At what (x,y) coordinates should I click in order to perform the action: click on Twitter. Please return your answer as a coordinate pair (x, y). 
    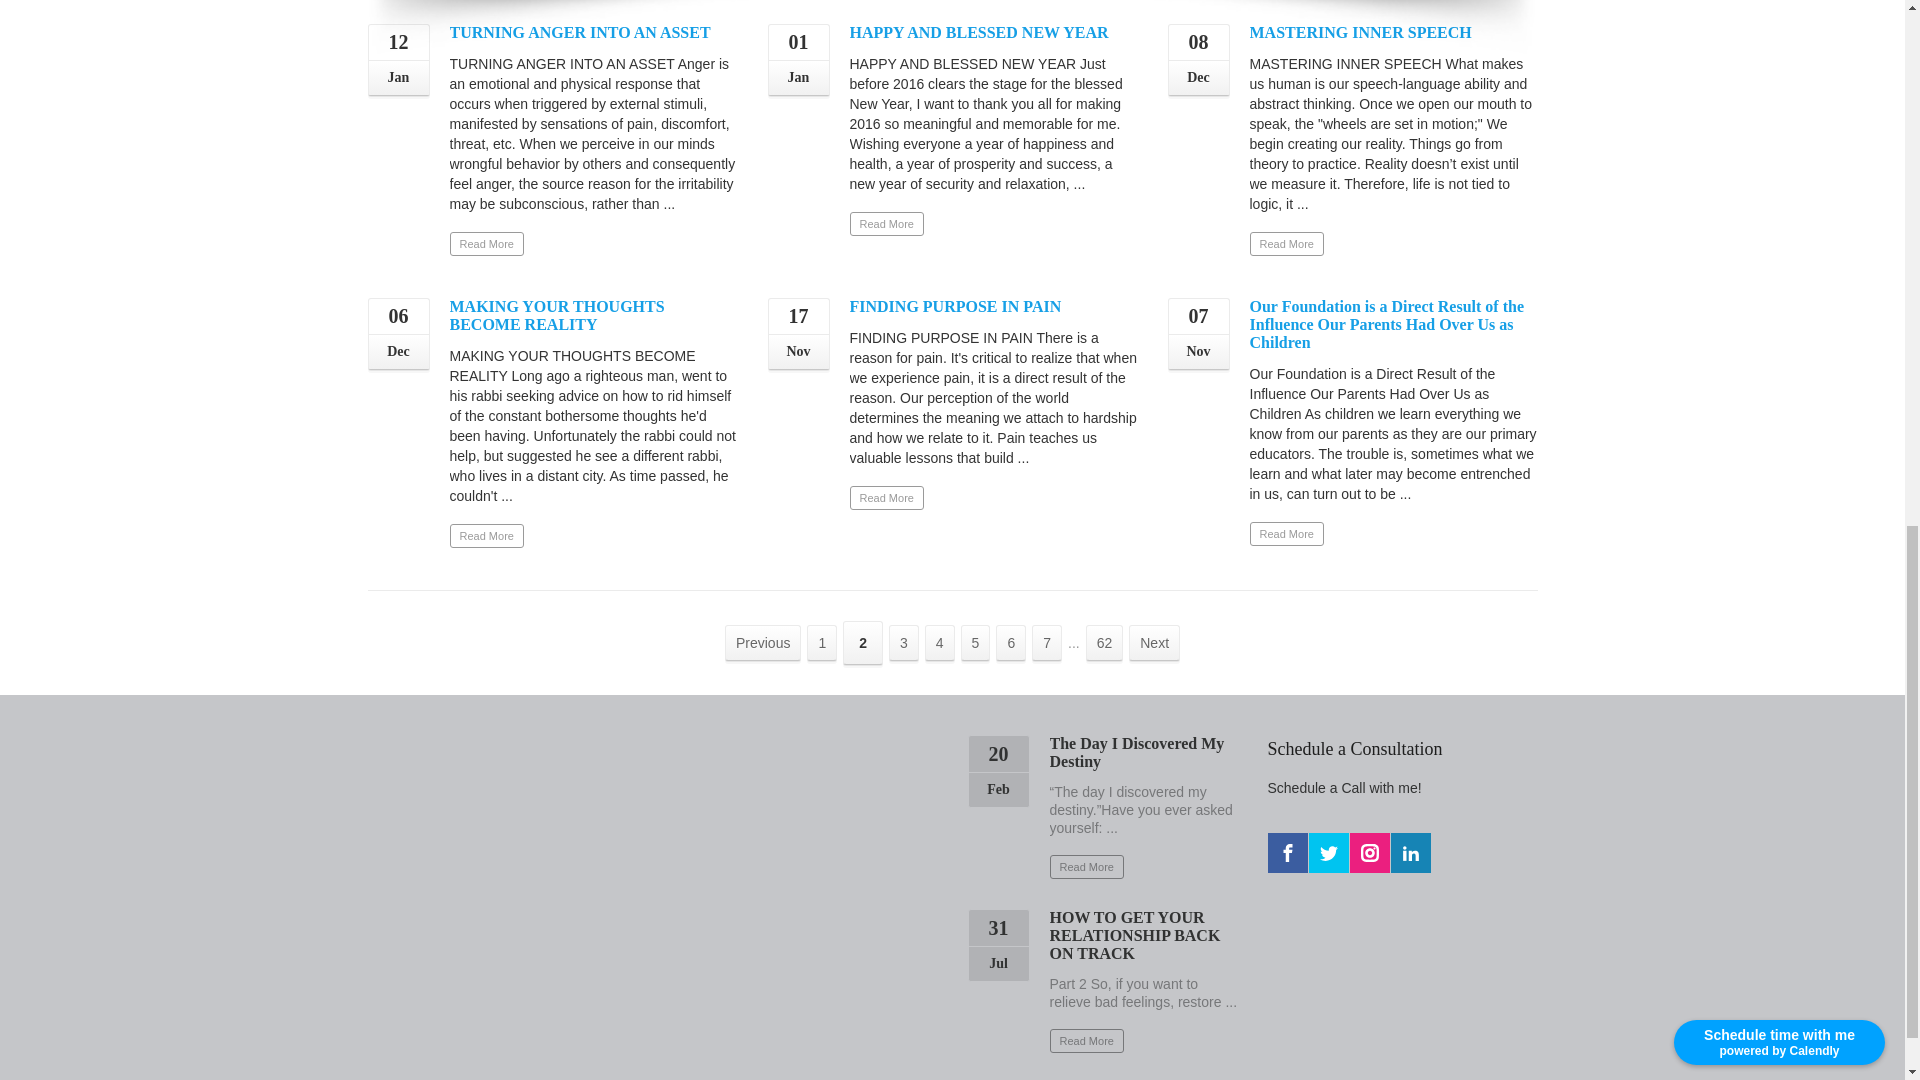
    Looking at the image, I should click on (1327, 852).